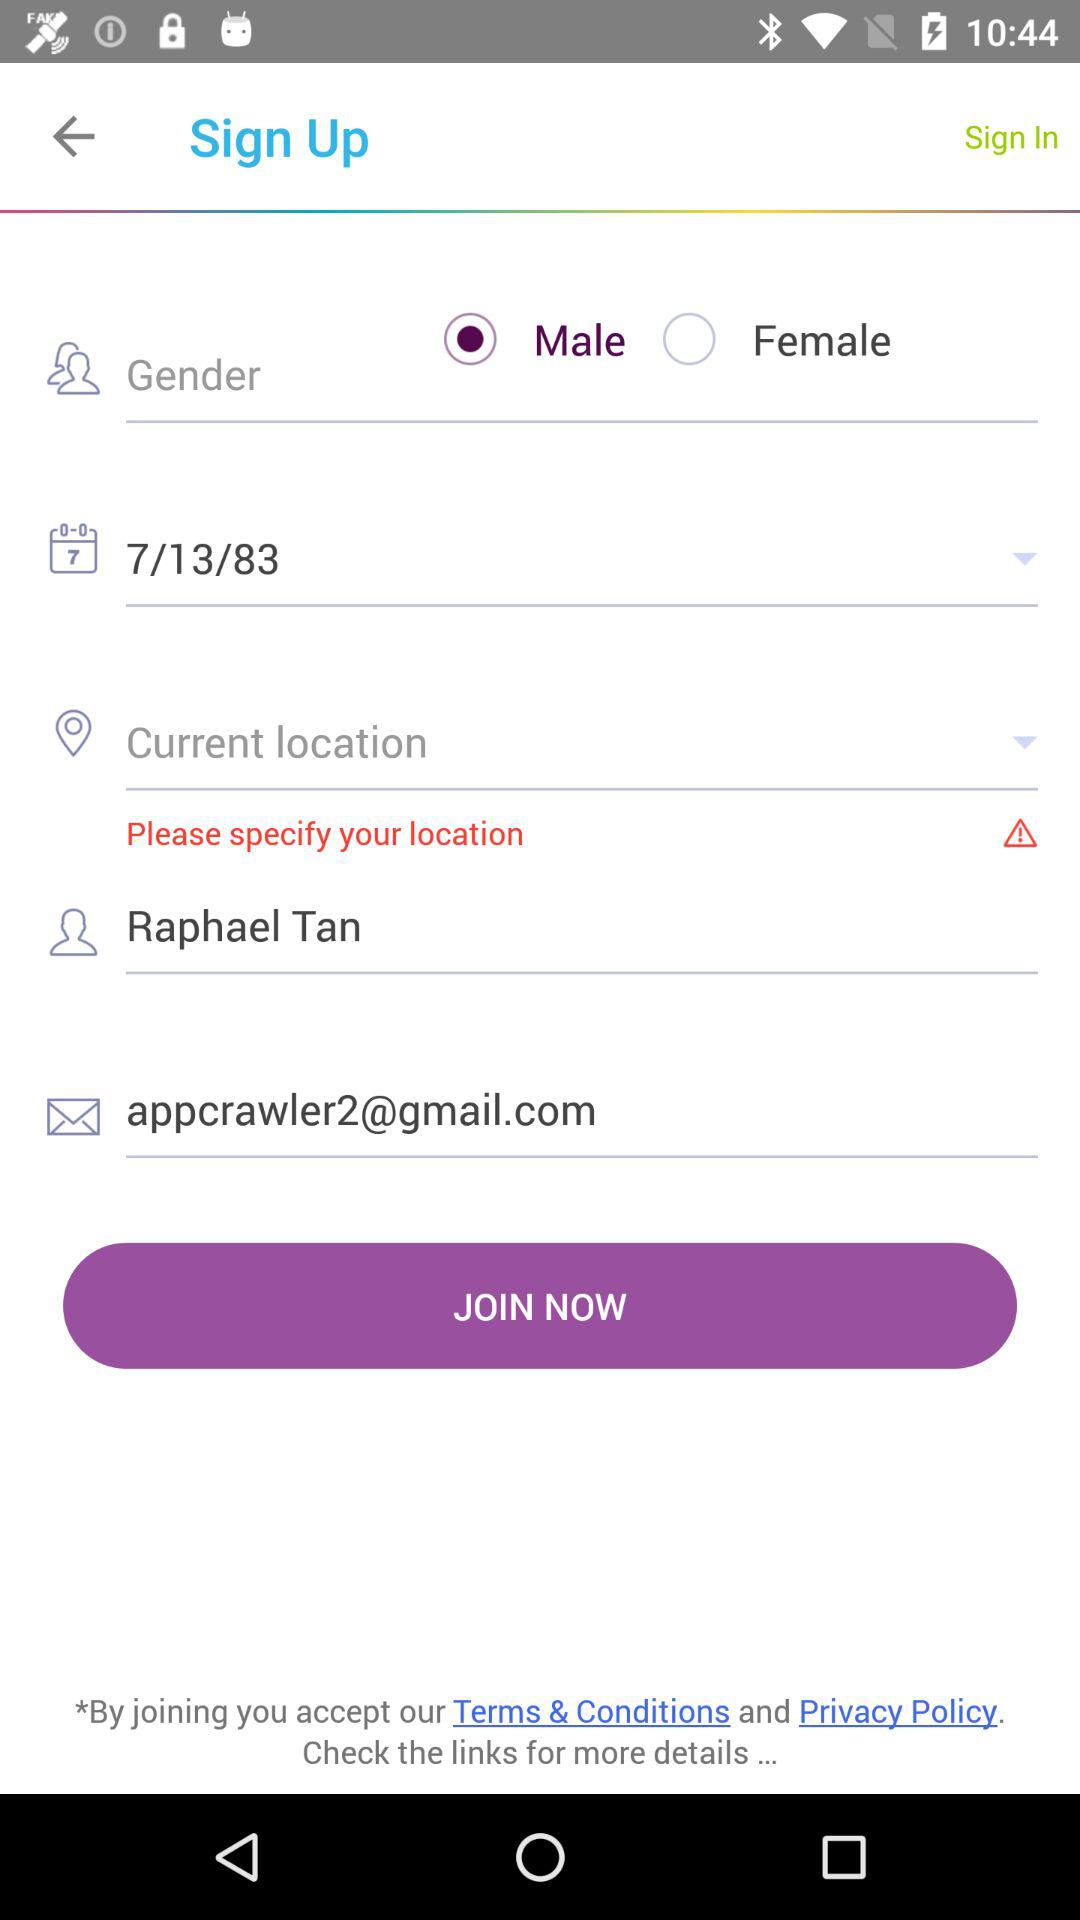 The image size is (1080, 1920). I want to click on swipe to the appcrawler2@gmail.com, so click(582, 1108).